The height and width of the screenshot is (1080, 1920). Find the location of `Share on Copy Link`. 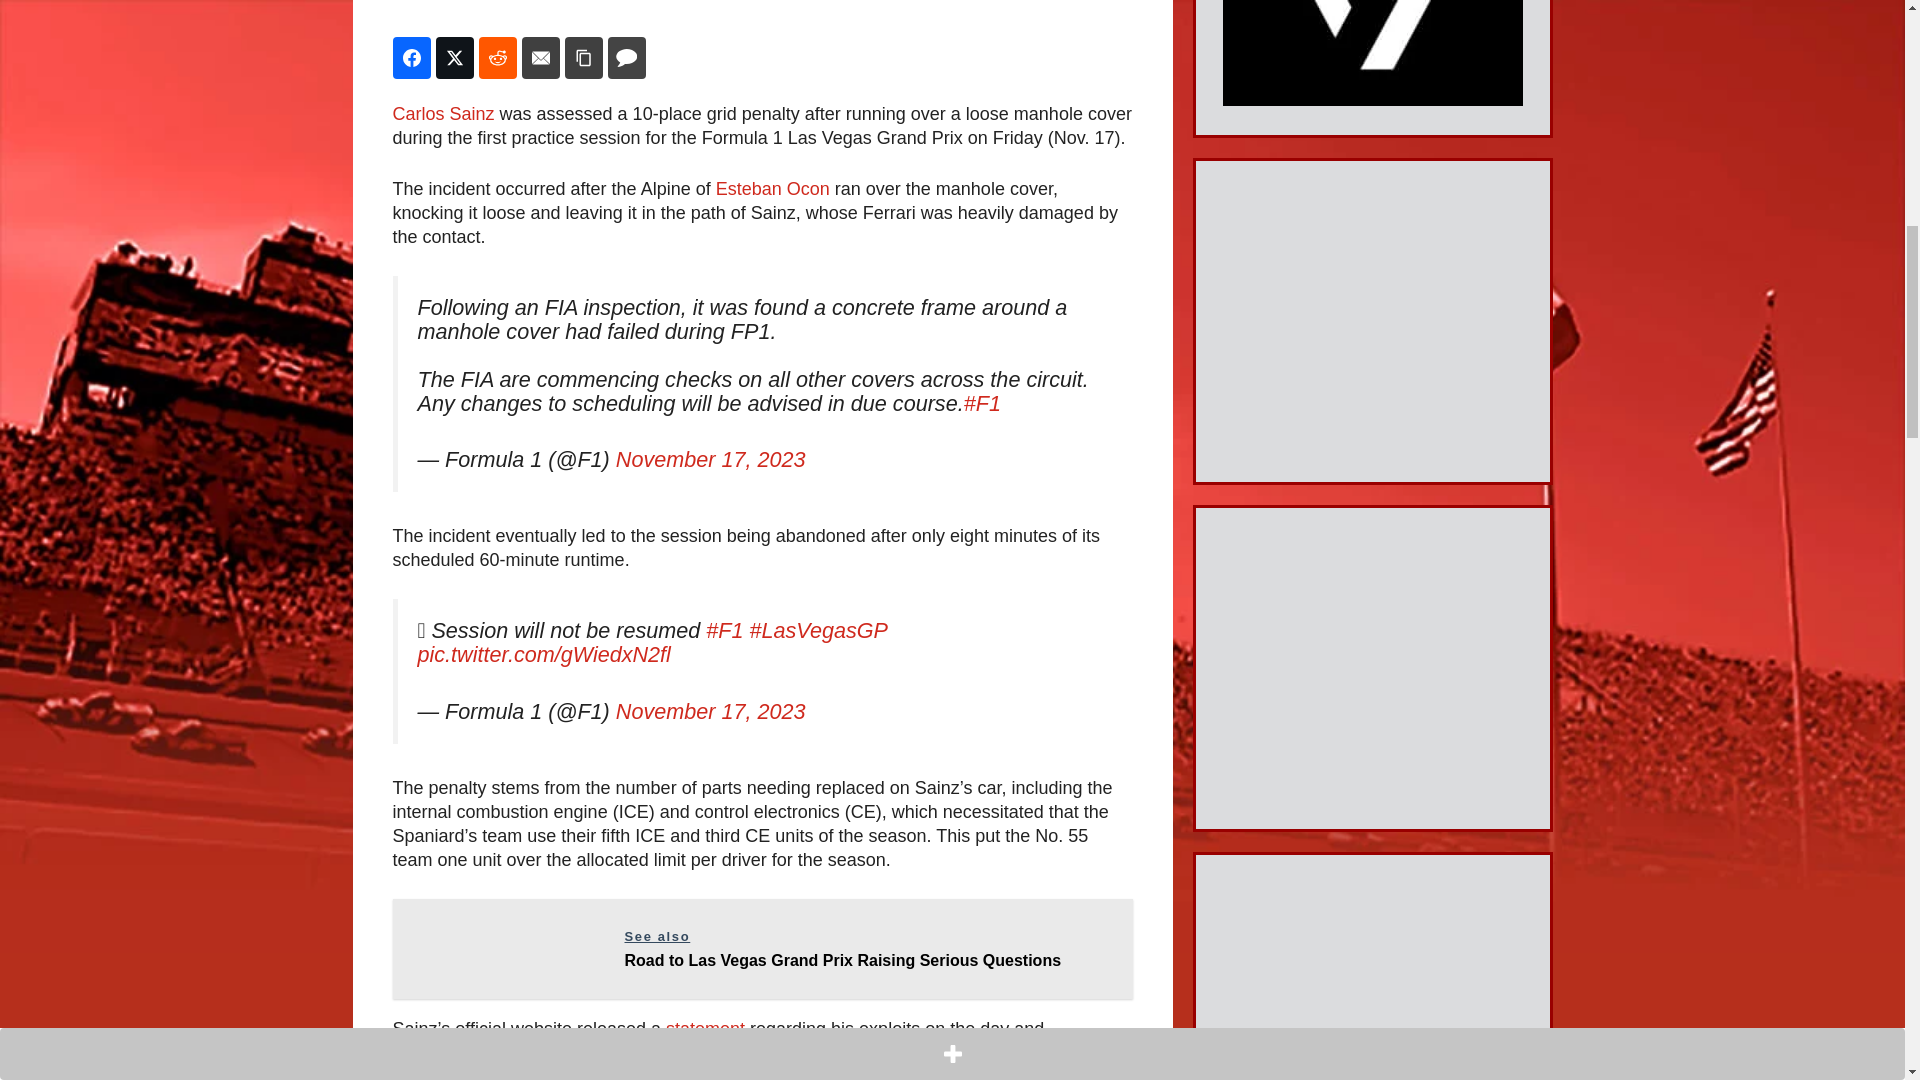

Share on Copy Link is located at coordinates (583, 57).